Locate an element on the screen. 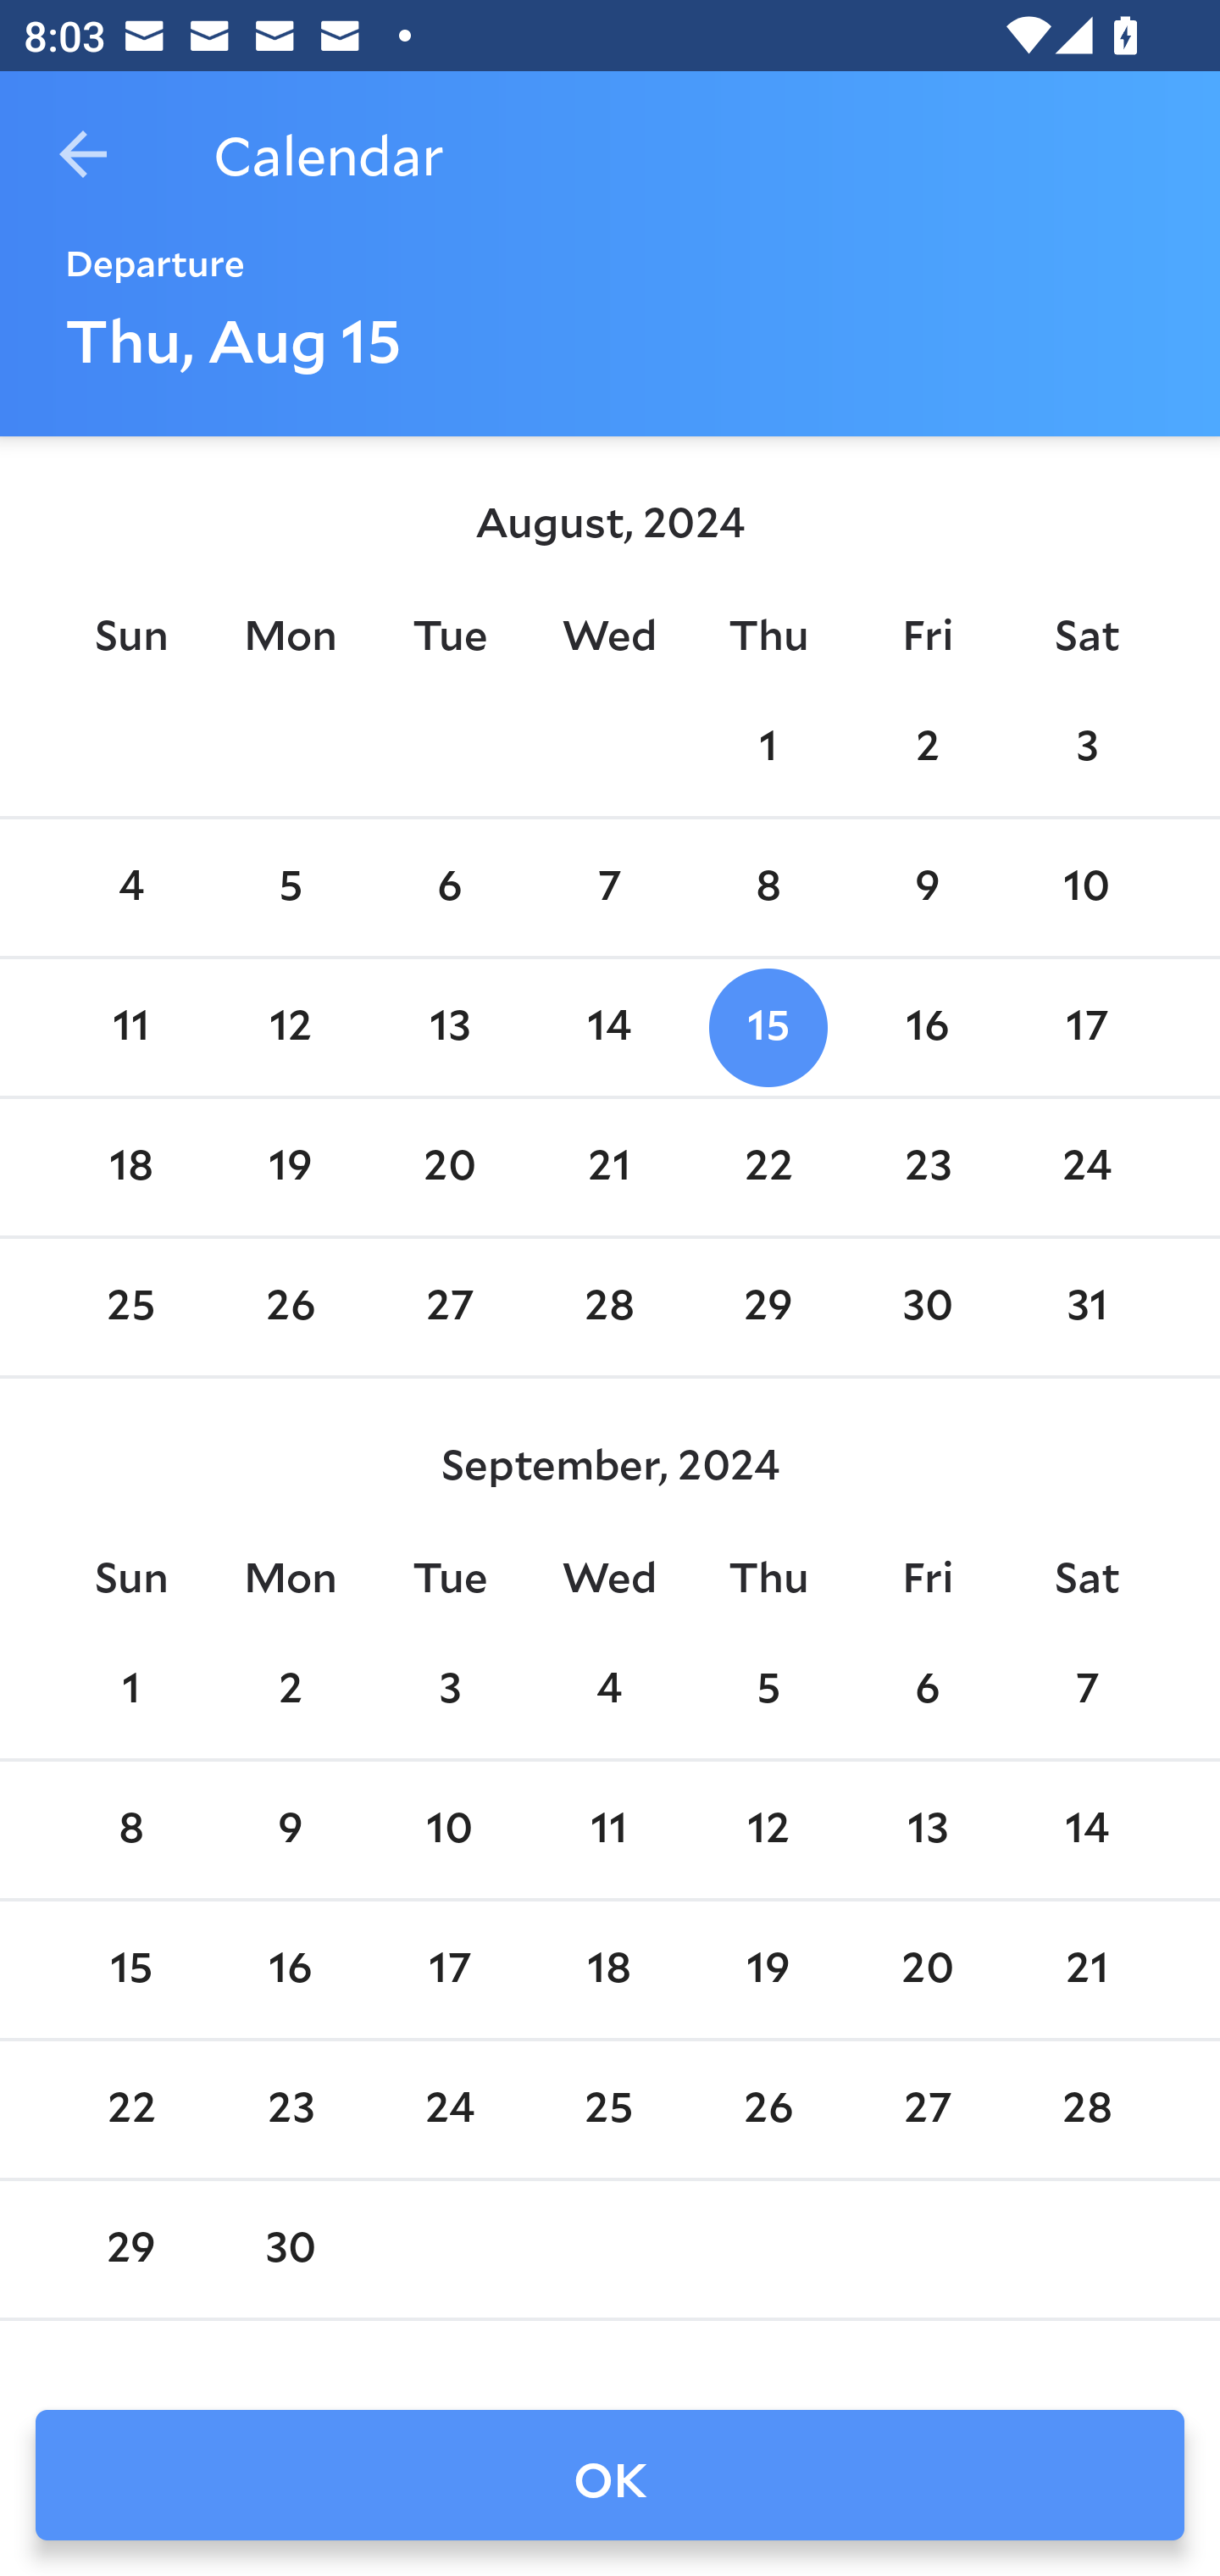 The height and width of the screenshot is (2576, 1220). 30 is located at coordinates (927, 1308).